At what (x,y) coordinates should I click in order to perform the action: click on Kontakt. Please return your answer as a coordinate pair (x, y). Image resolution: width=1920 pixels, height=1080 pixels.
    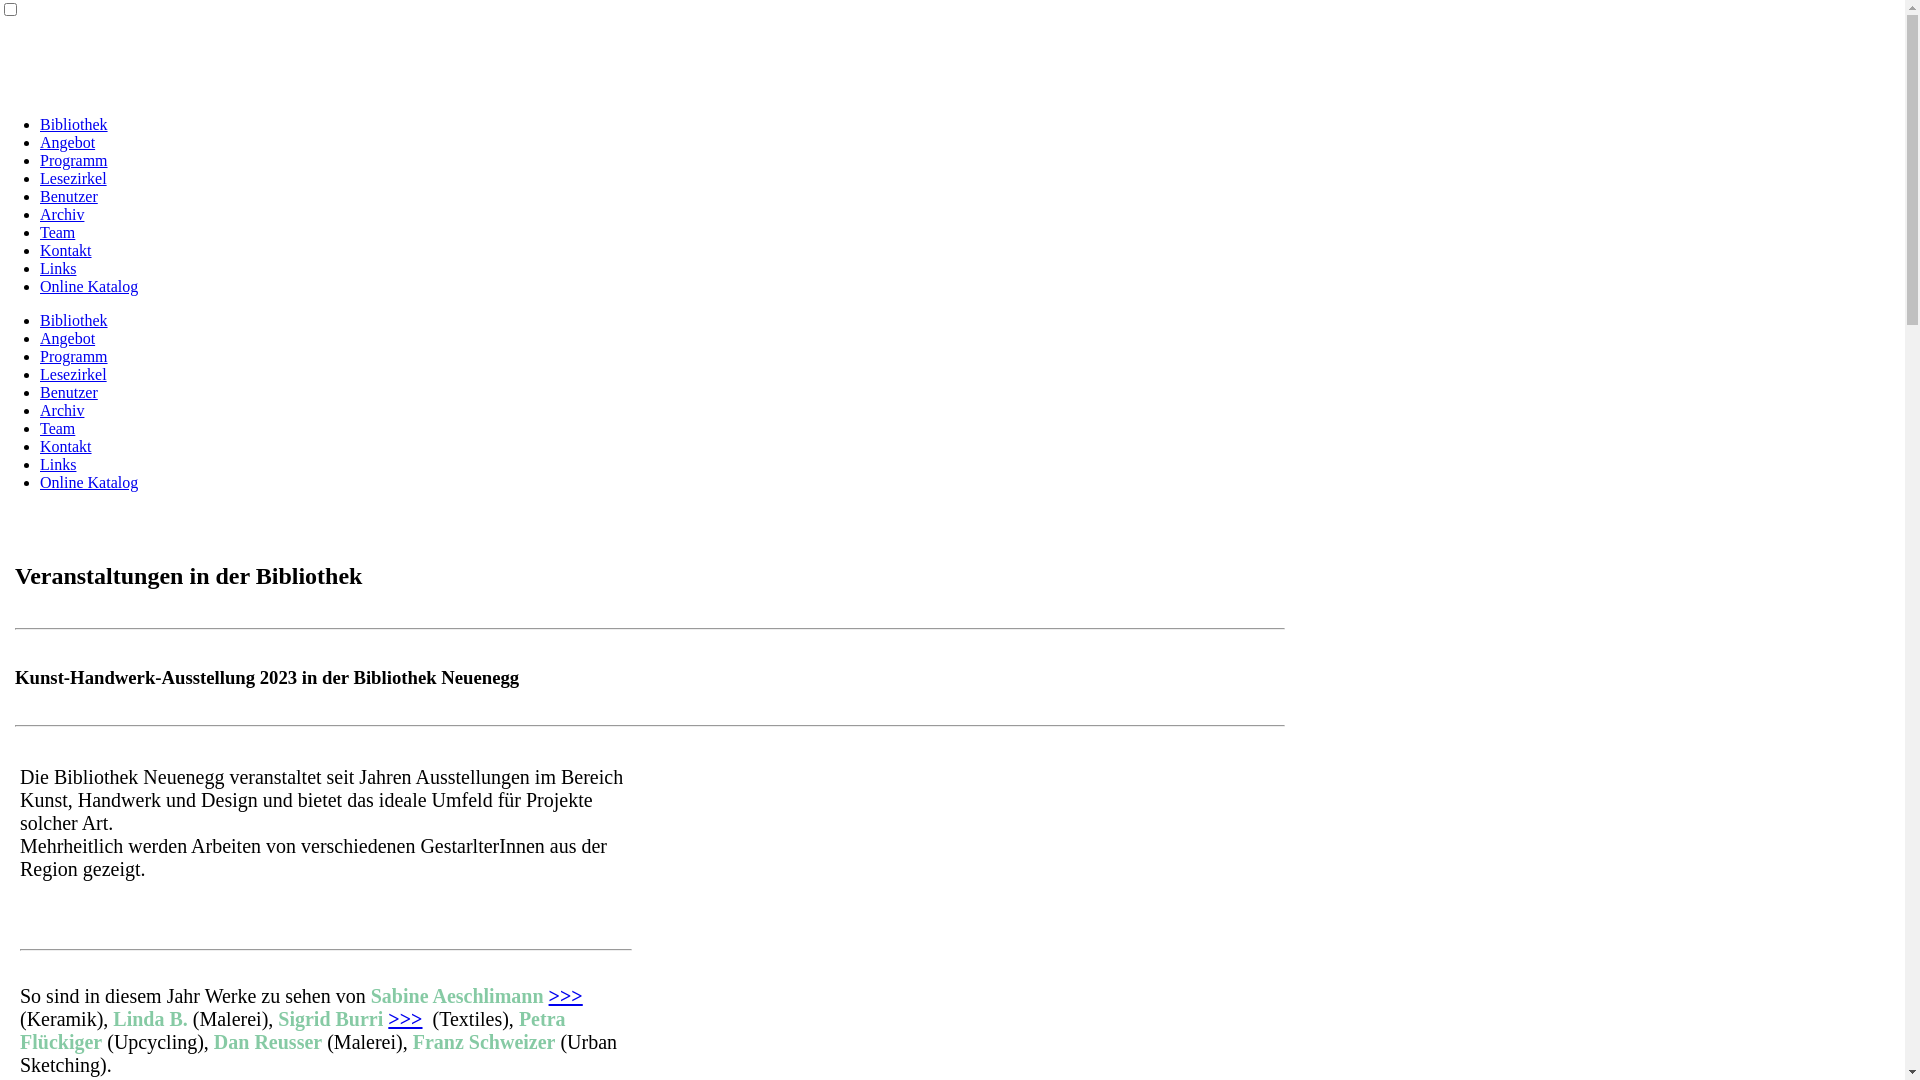
    Looking at the image, I should click on (66, 446).